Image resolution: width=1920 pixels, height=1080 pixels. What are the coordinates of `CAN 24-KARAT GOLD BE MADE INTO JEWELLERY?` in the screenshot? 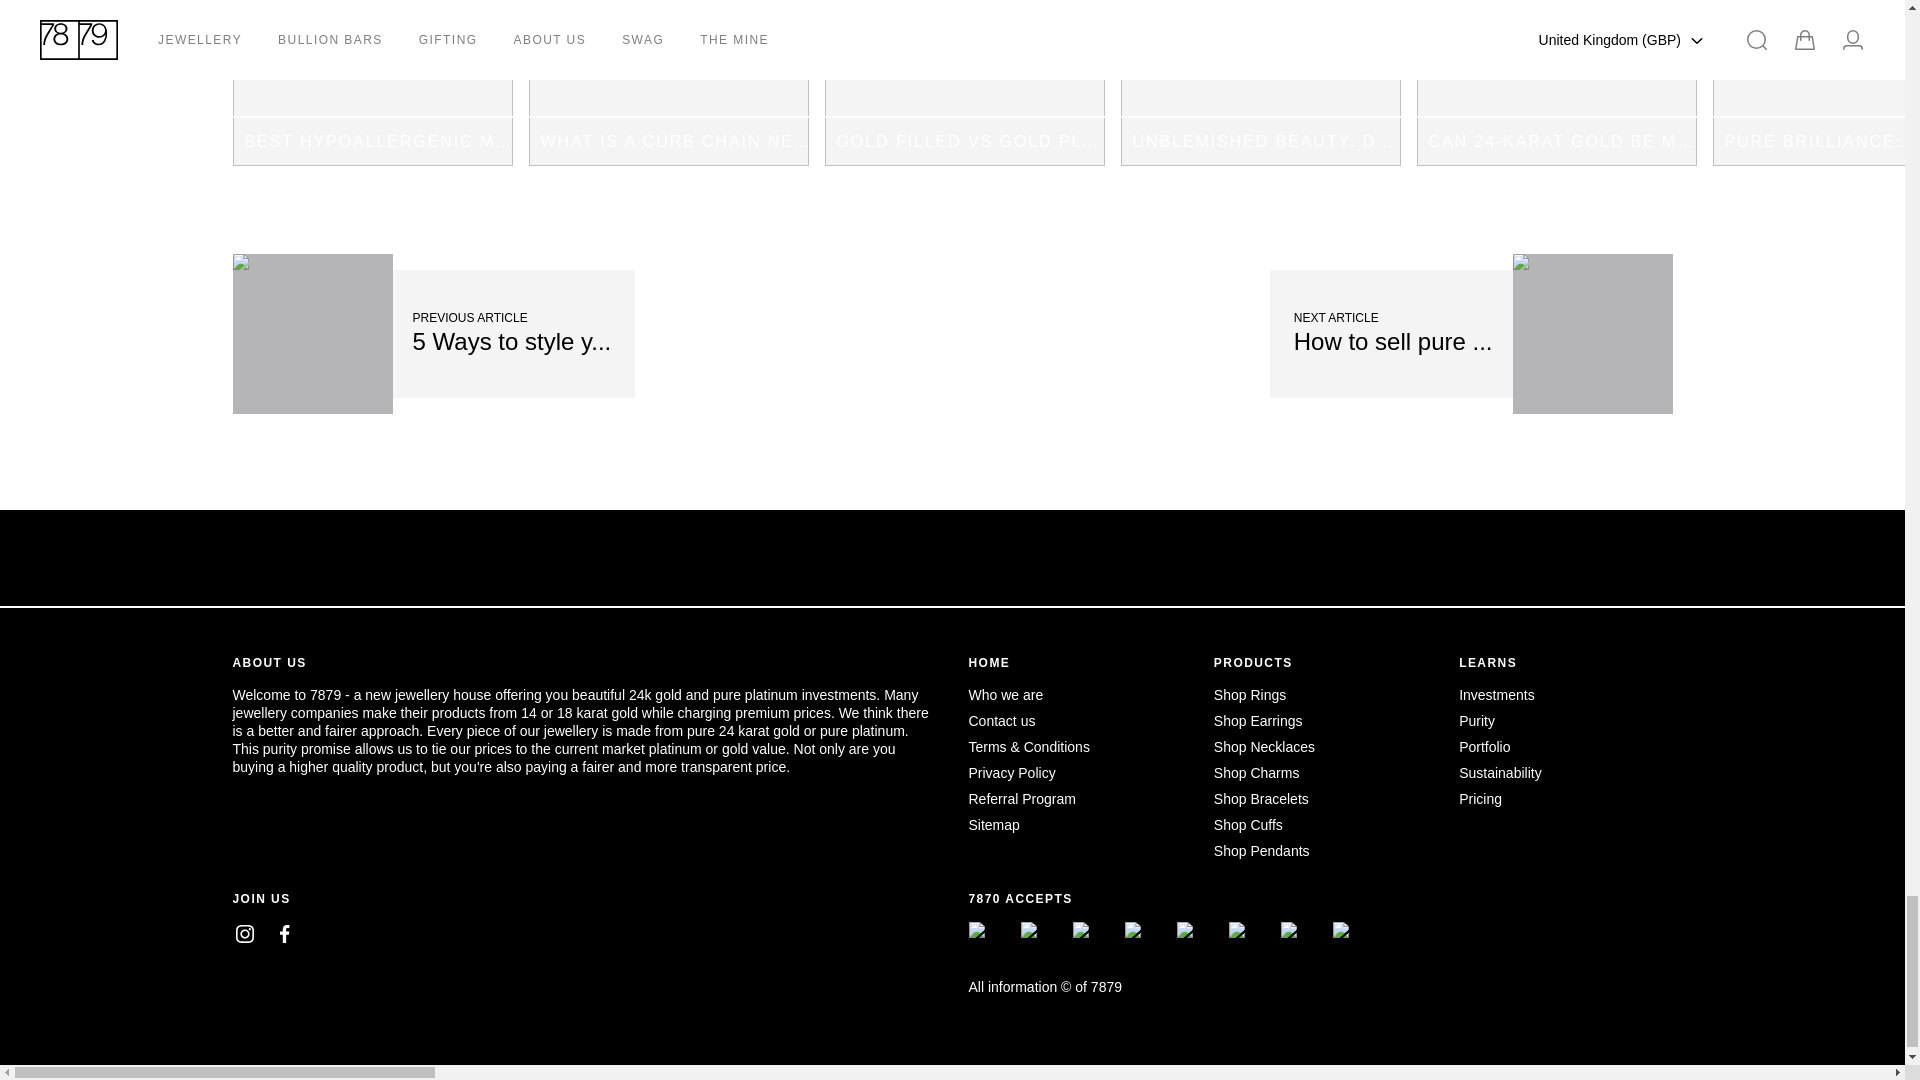 It's located at (1556, 83).